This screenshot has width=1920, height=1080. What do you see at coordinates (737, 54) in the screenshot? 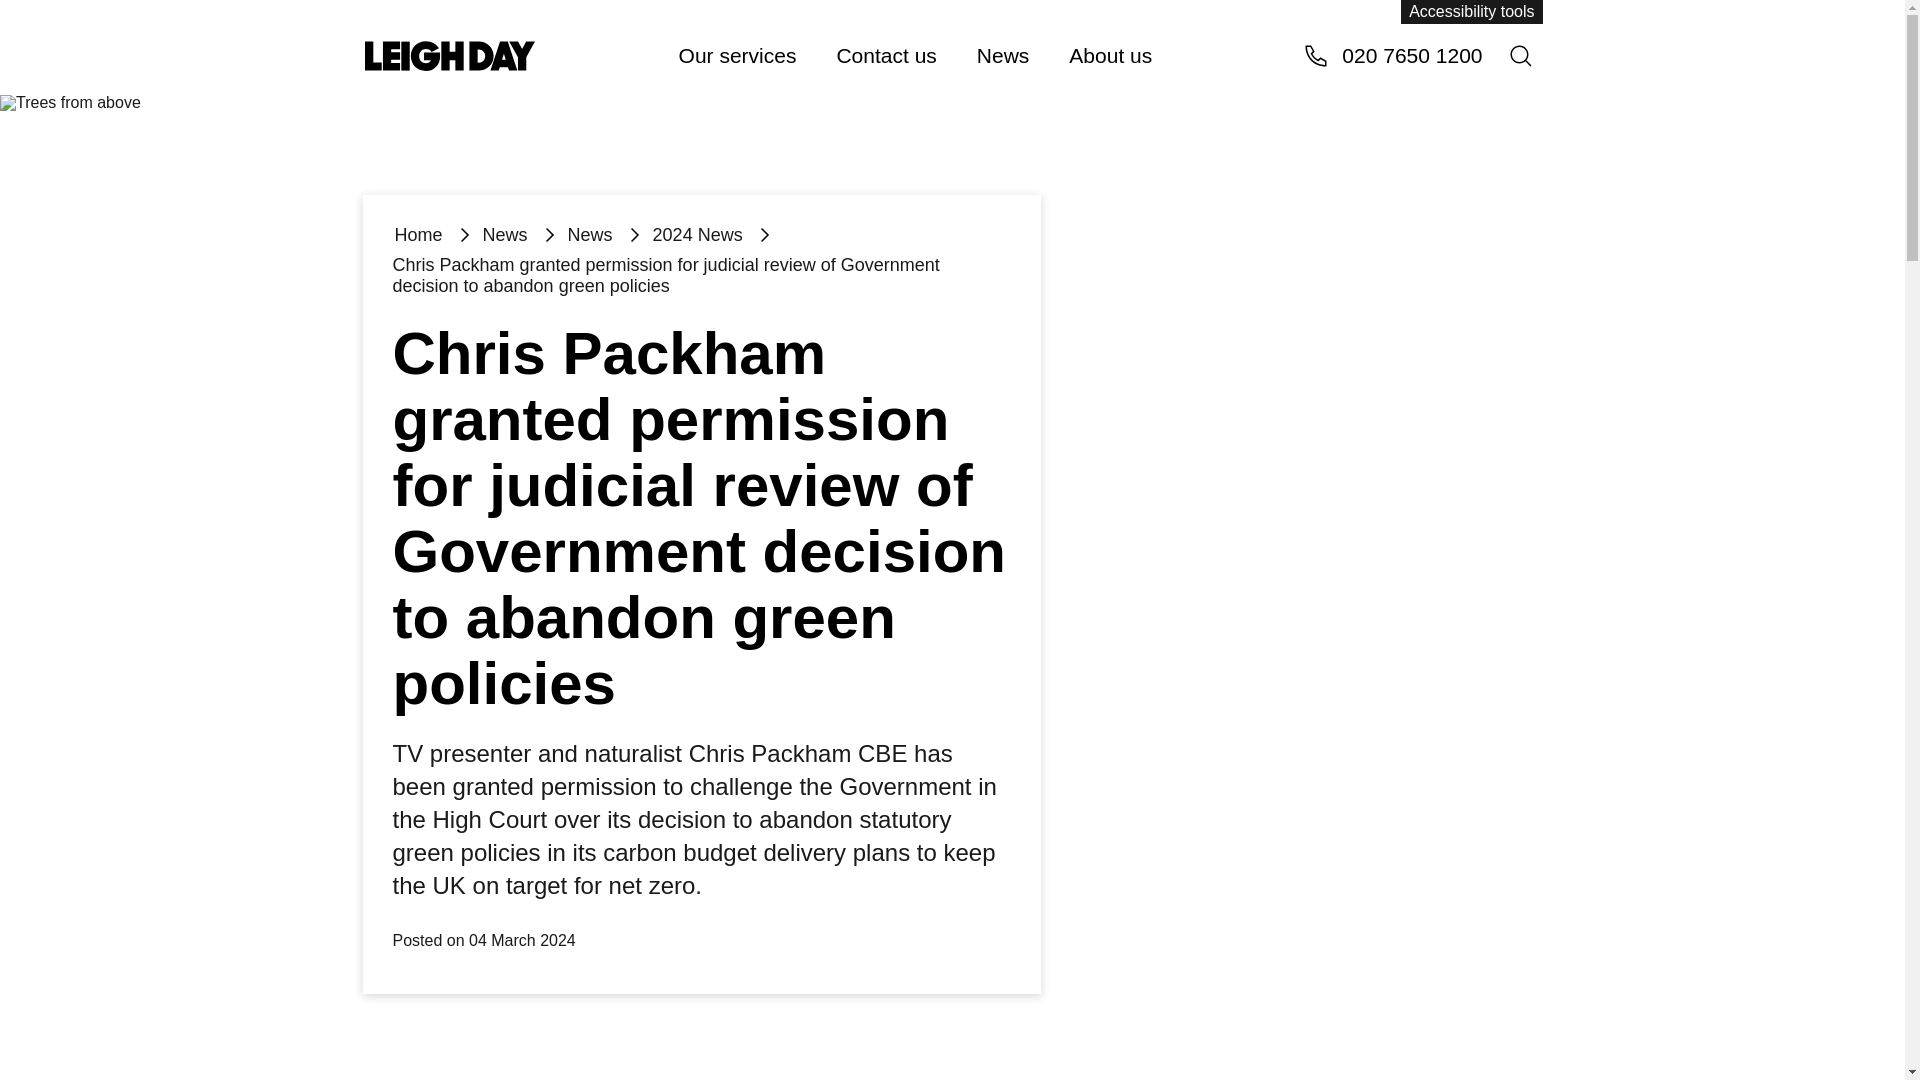
I see `Our services` at bounding box center [737, 54].